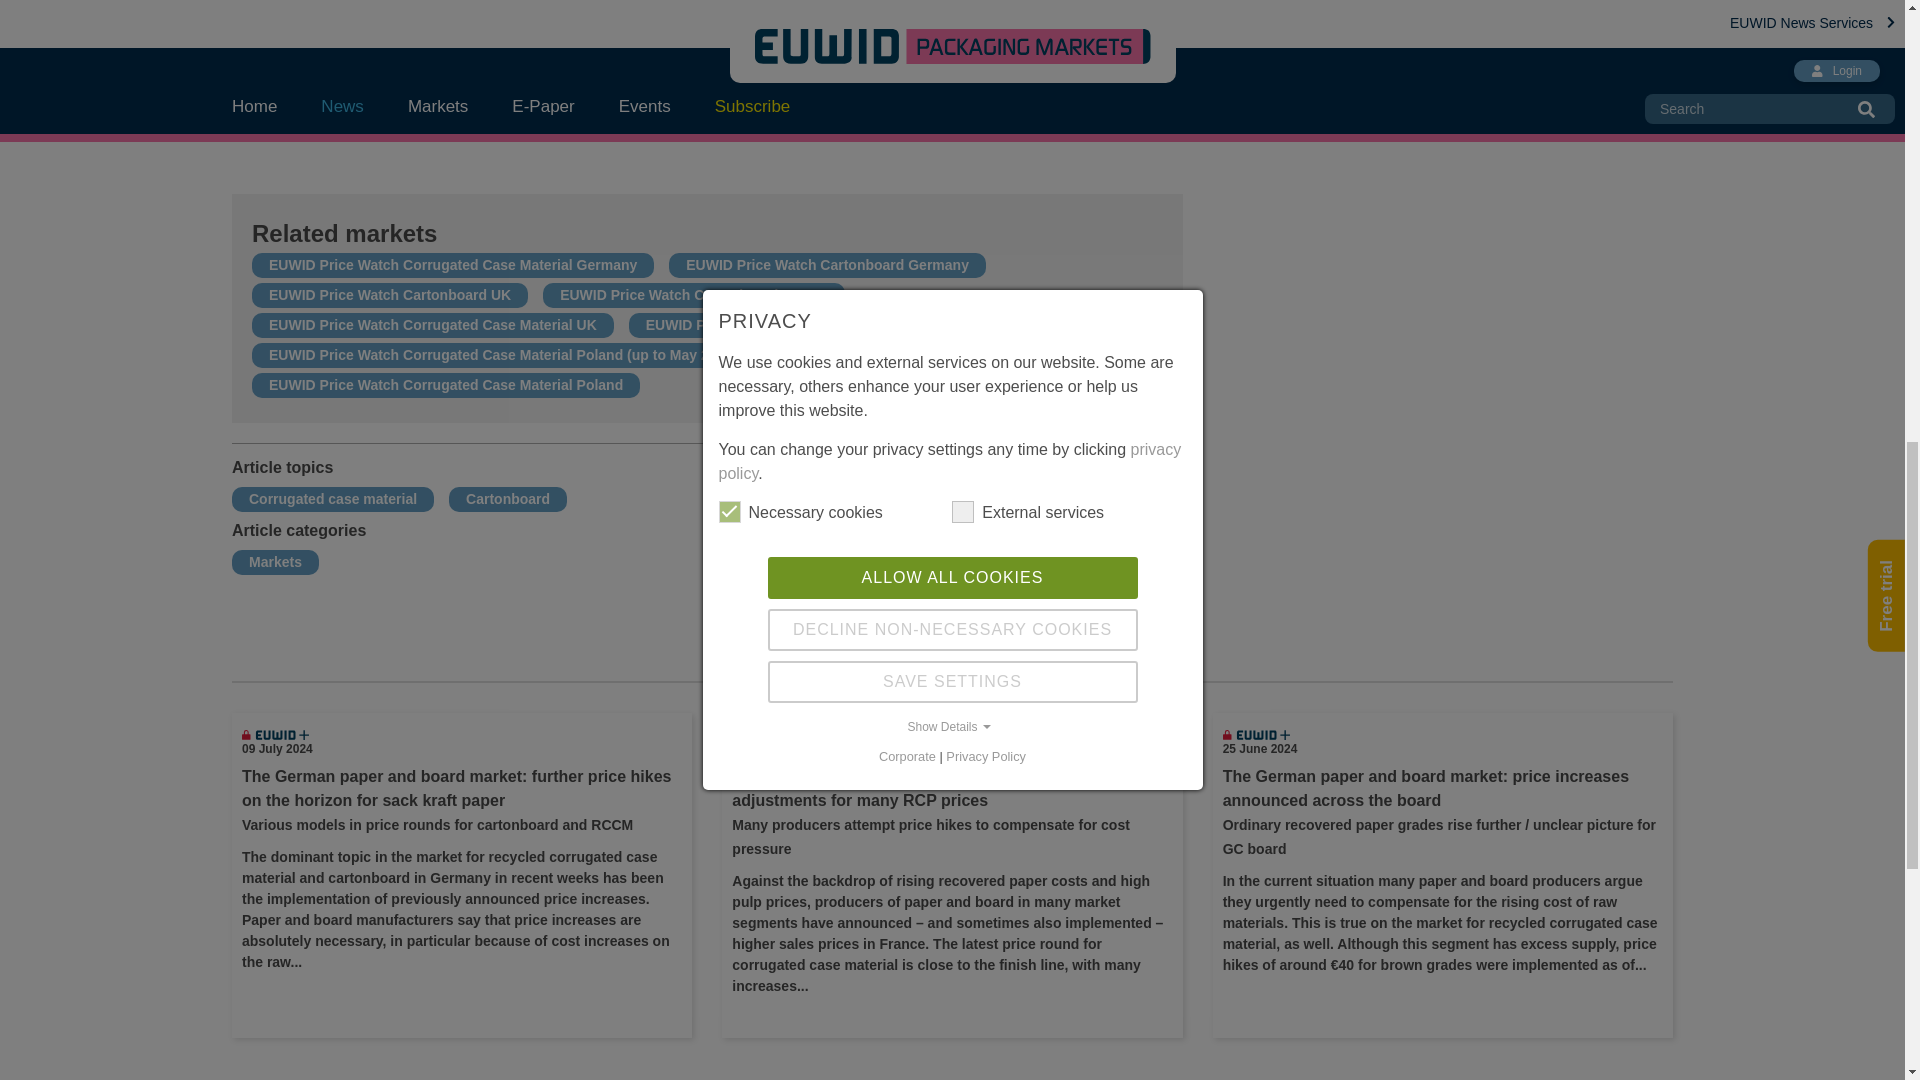 The image size is (1920, 1080). Describe the element at coordinates (275, 562) in the screenshot. I see `Markets` at that location.